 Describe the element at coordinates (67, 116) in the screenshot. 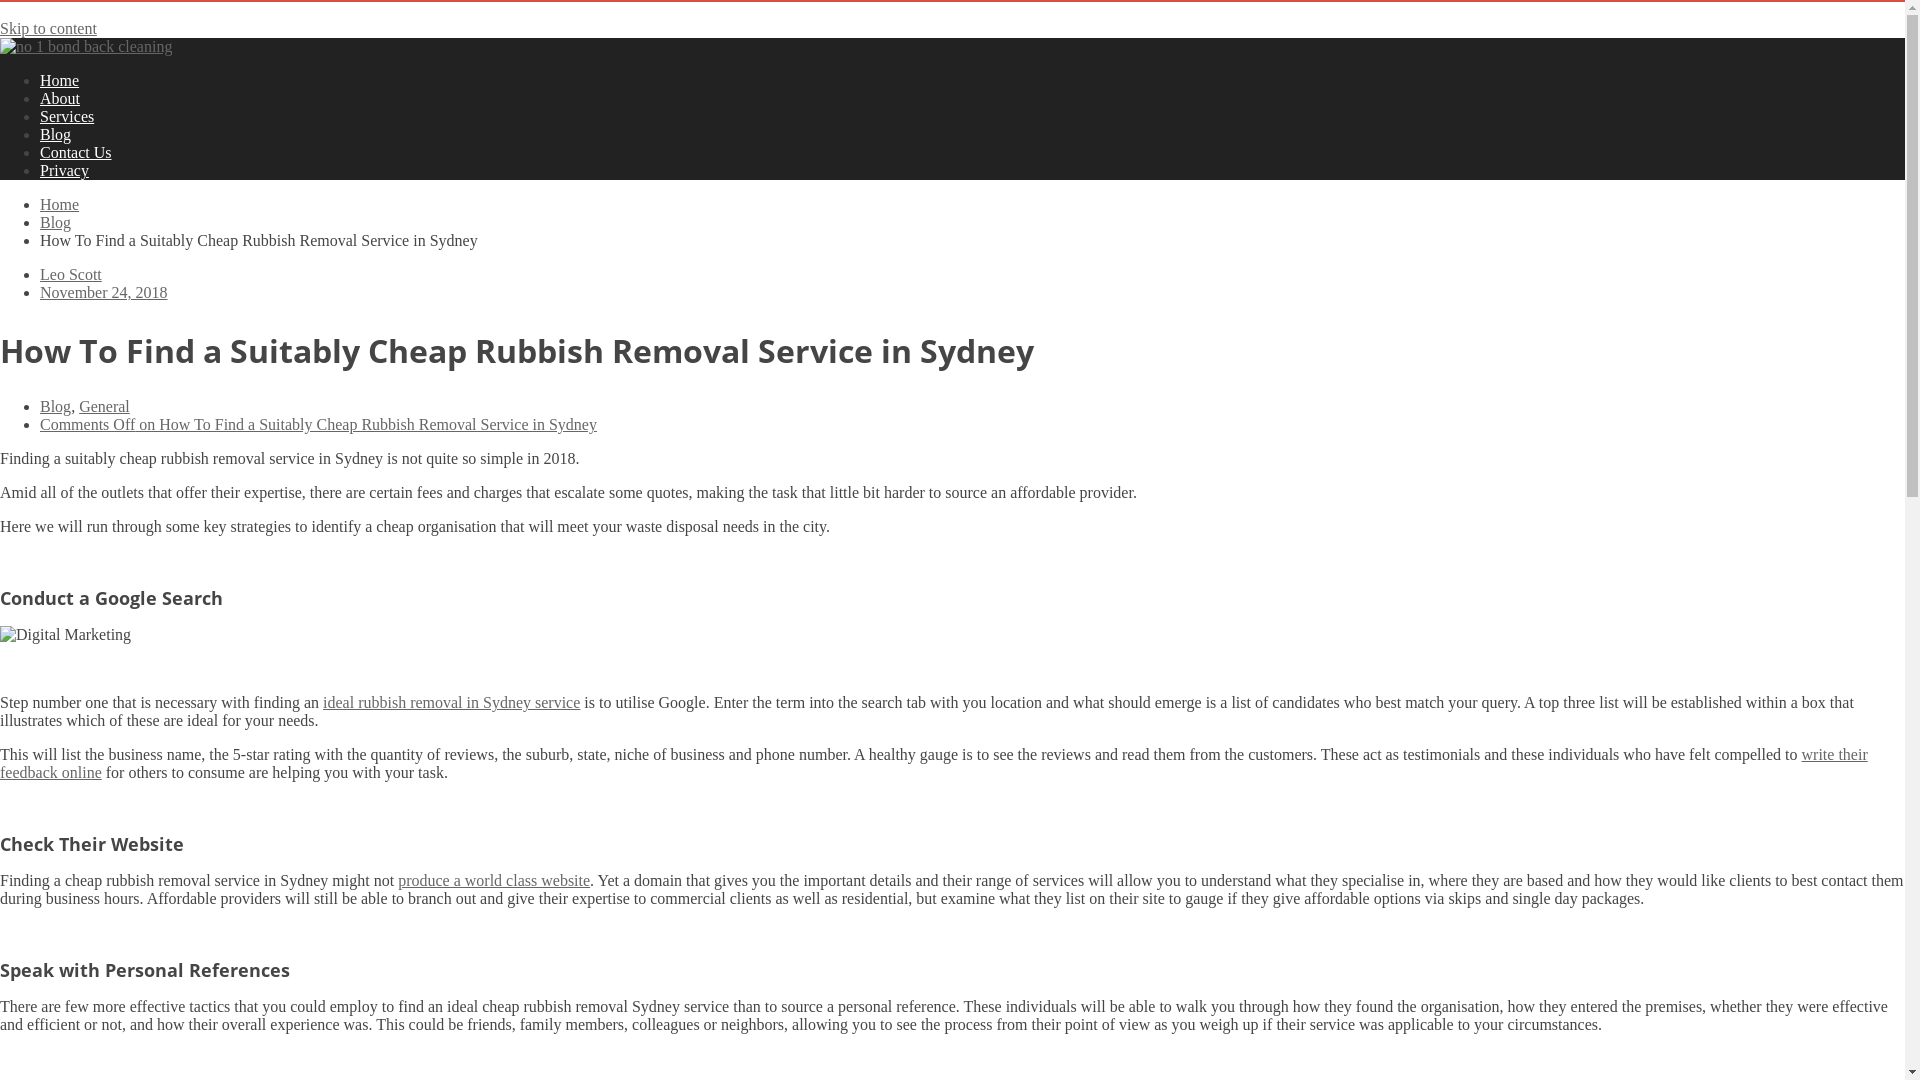

I see `Services` at that location.